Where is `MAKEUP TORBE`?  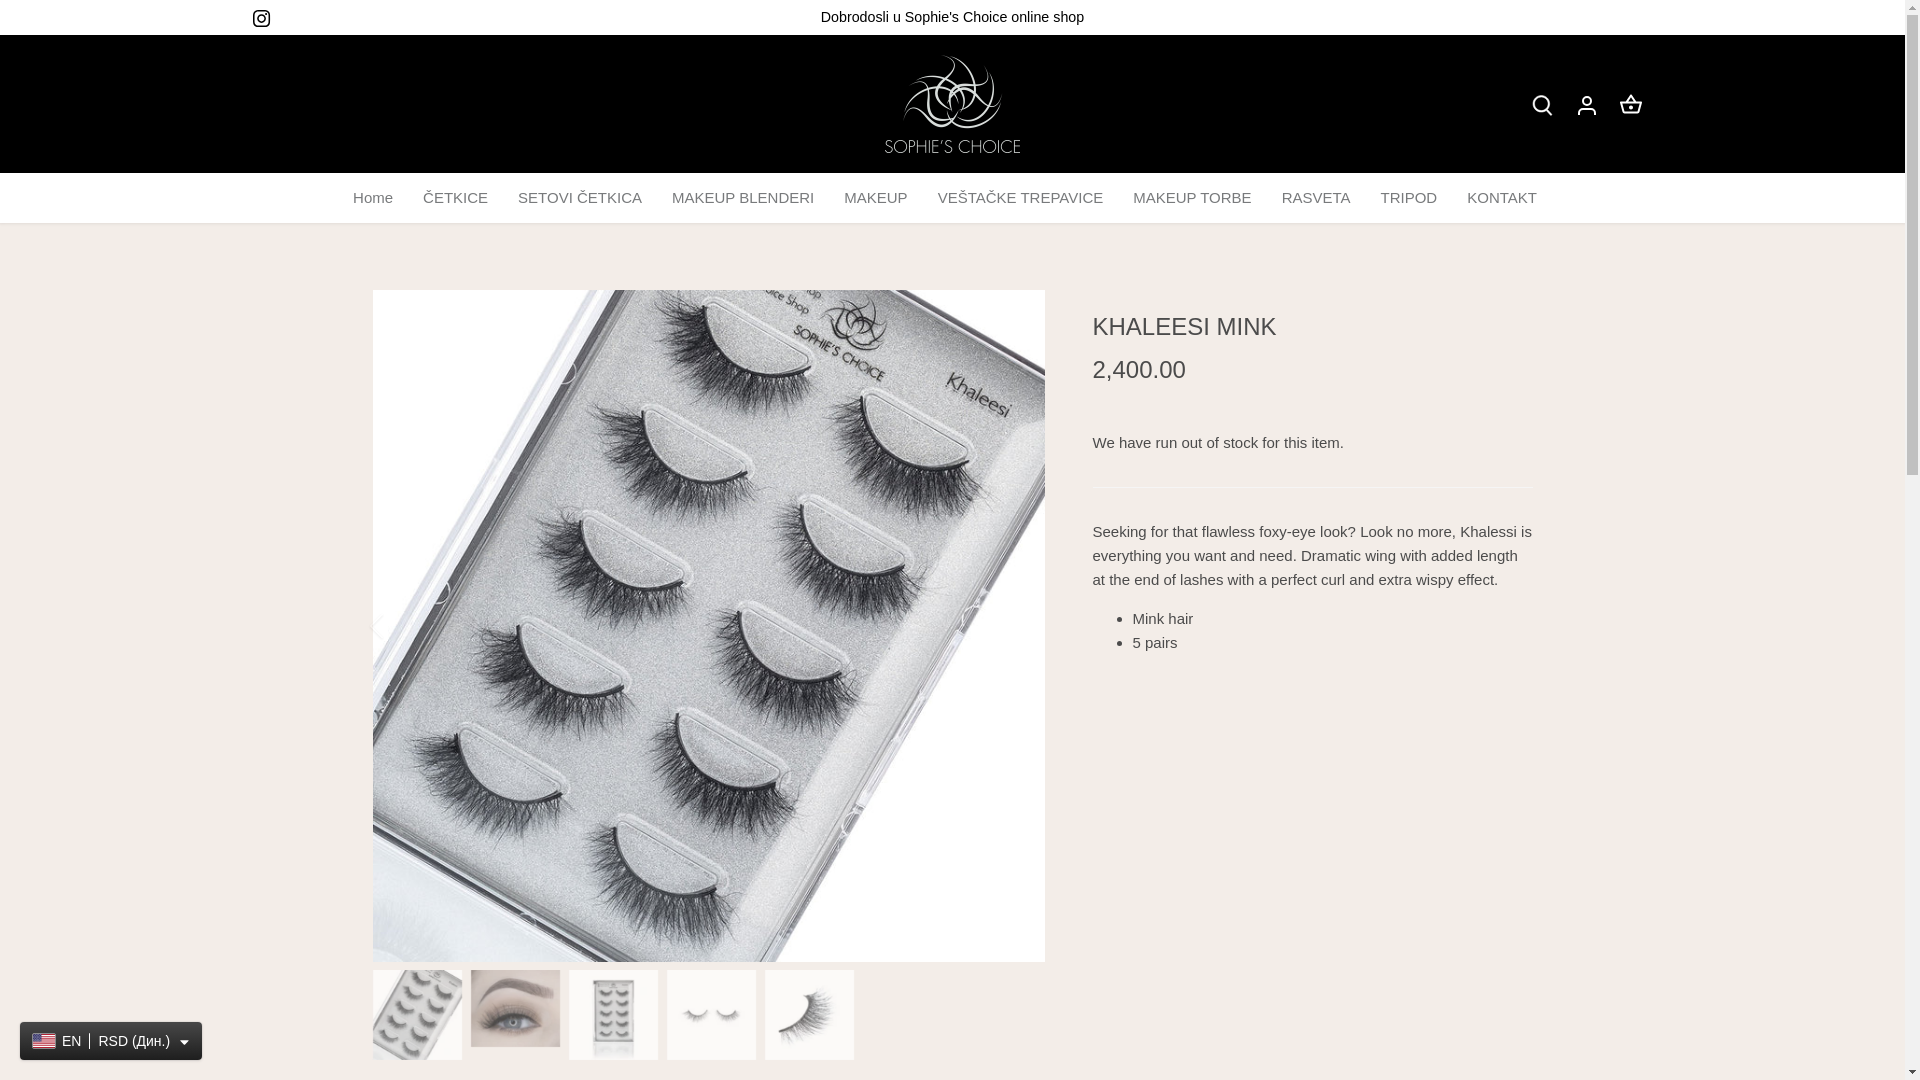
MAKEUP TORBE is located at coordinates (1191, 197).